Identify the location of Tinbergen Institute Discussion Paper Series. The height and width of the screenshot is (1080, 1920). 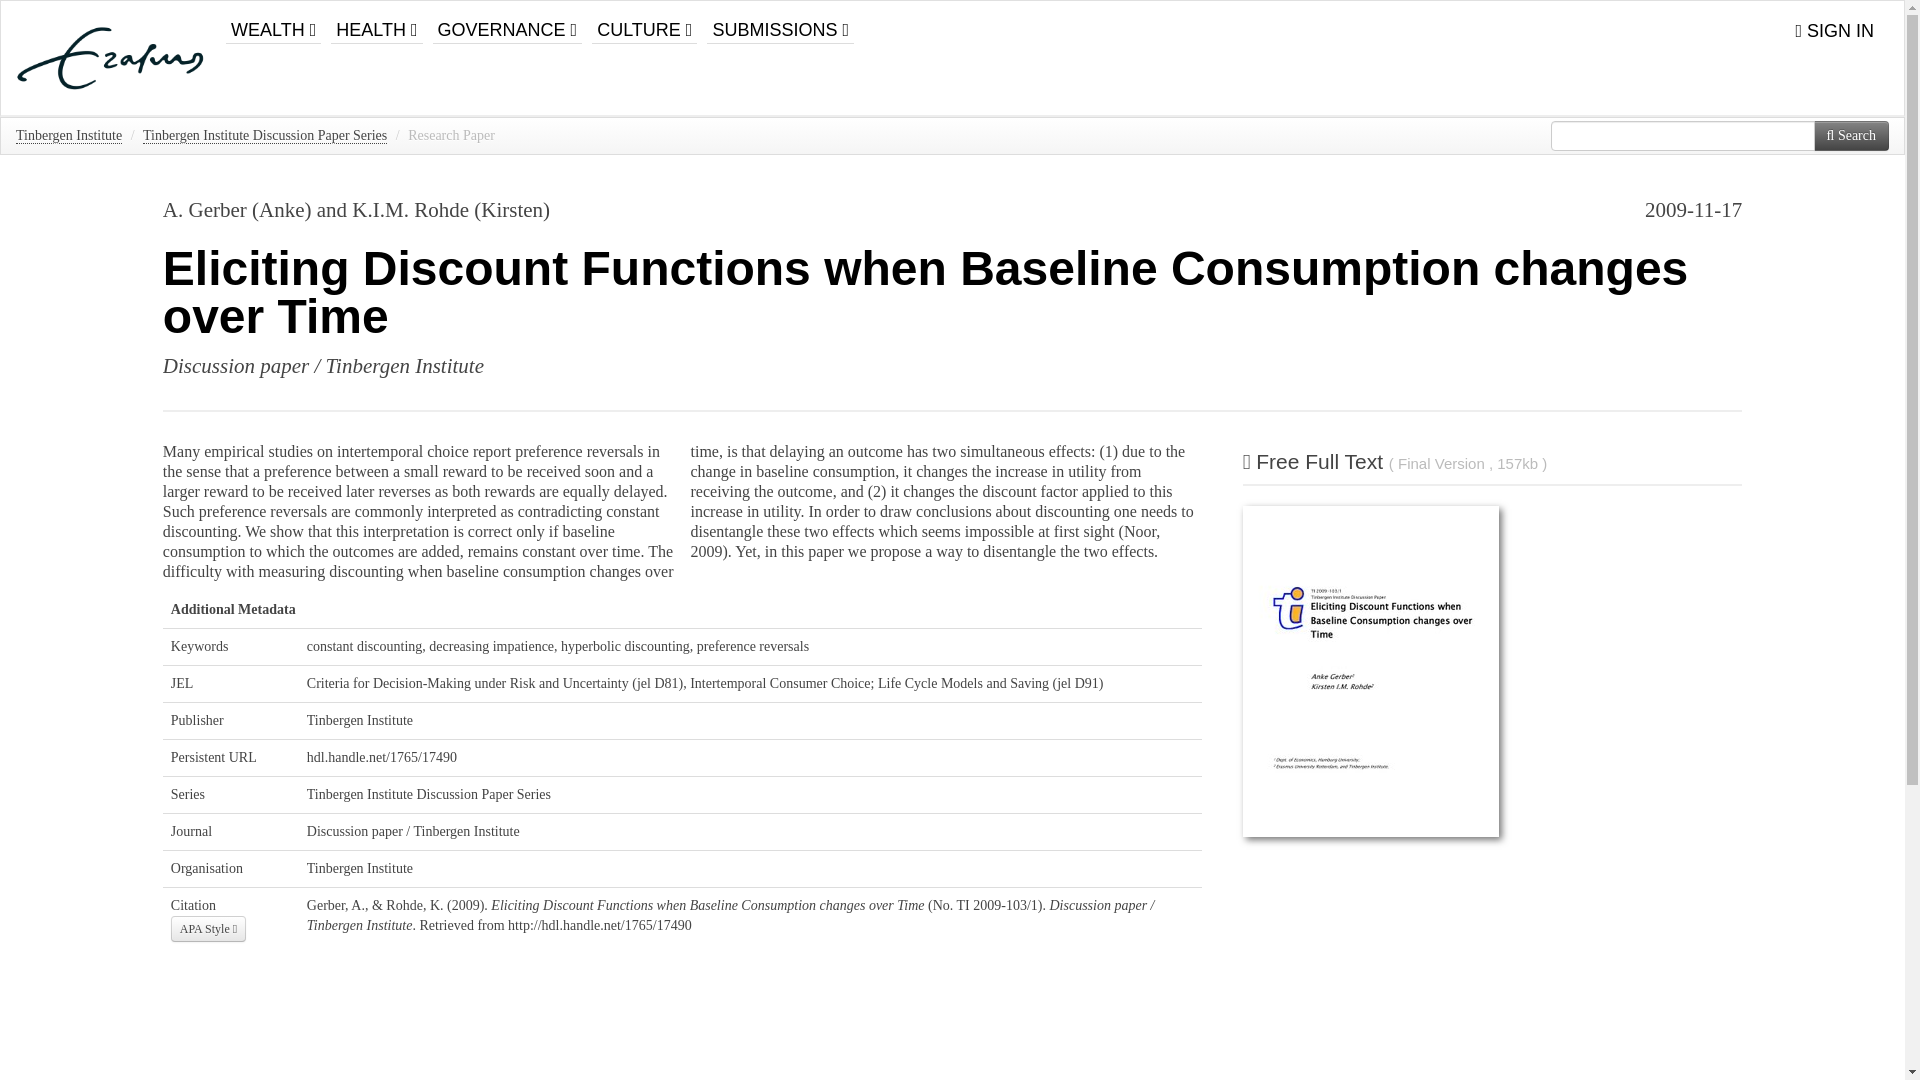
(264, 136).